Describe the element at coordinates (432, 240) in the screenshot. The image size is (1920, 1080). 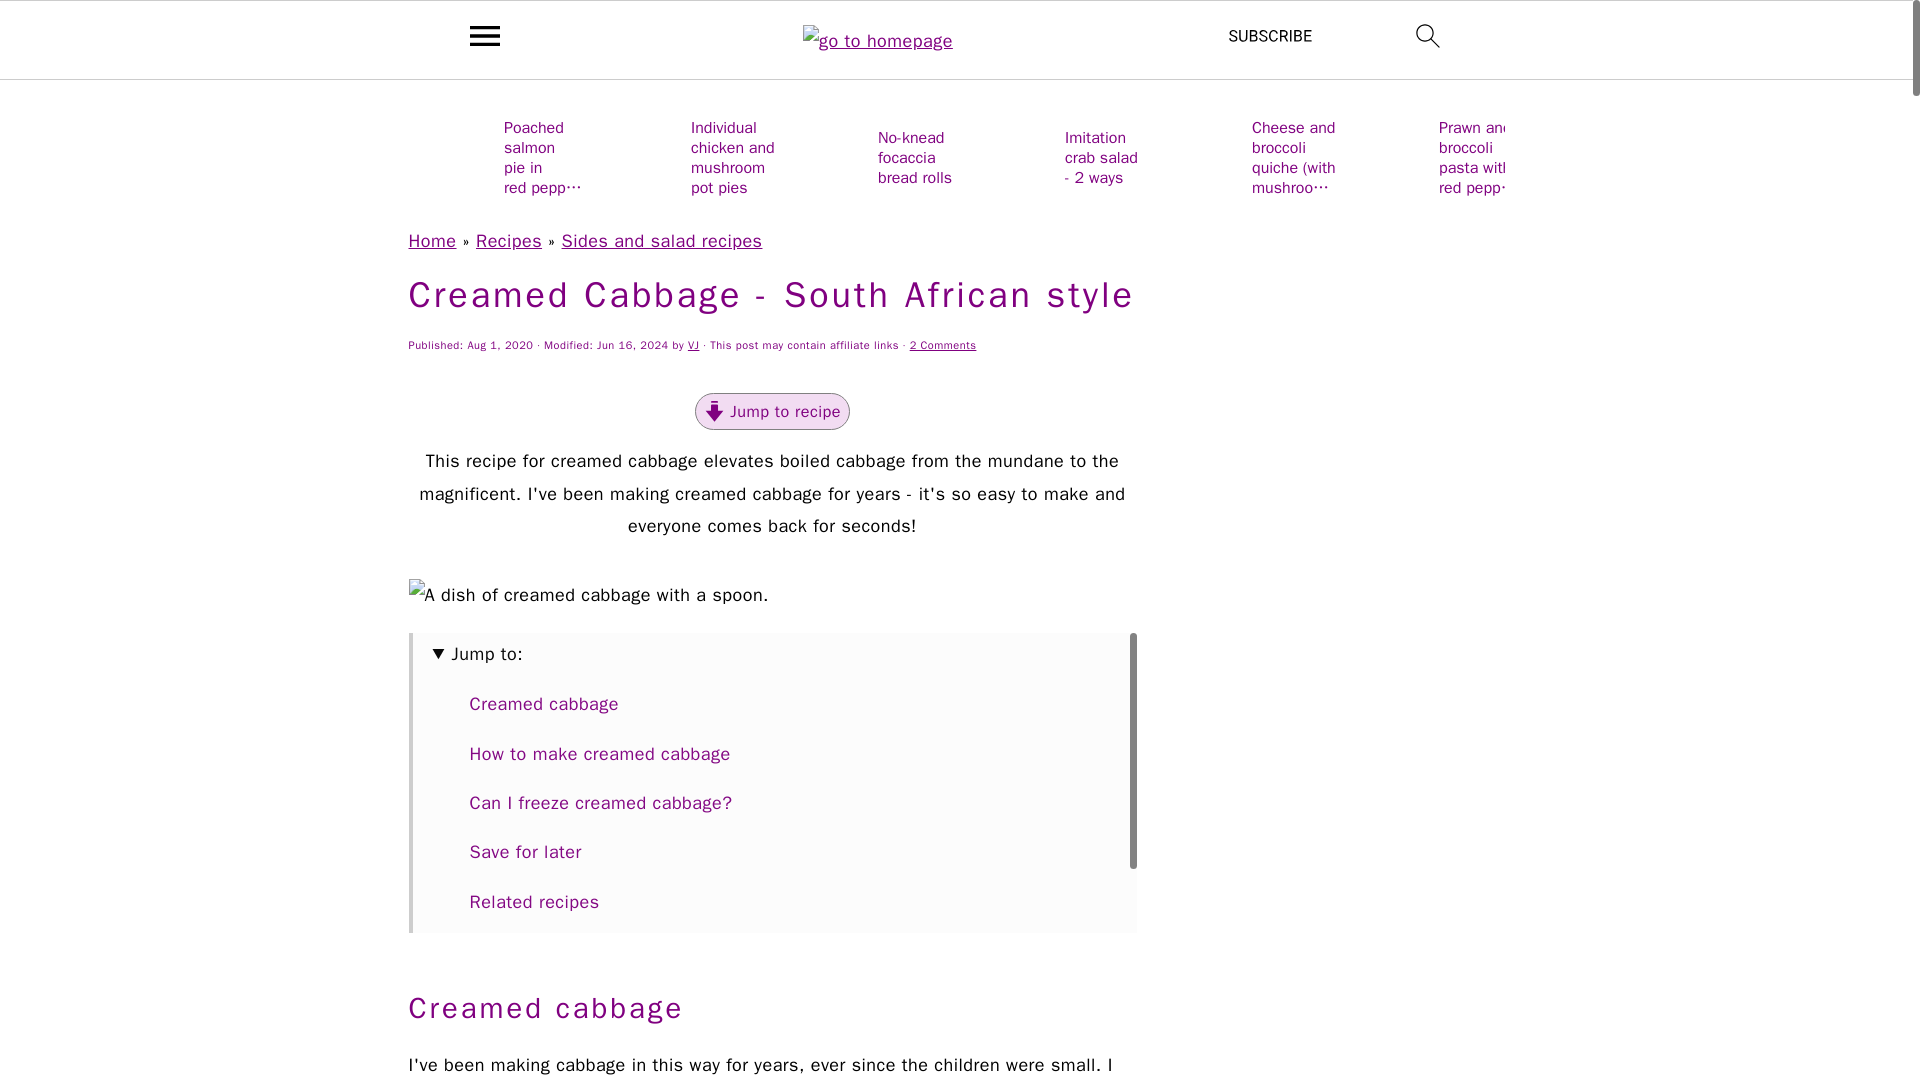
I see `Home` at that location.